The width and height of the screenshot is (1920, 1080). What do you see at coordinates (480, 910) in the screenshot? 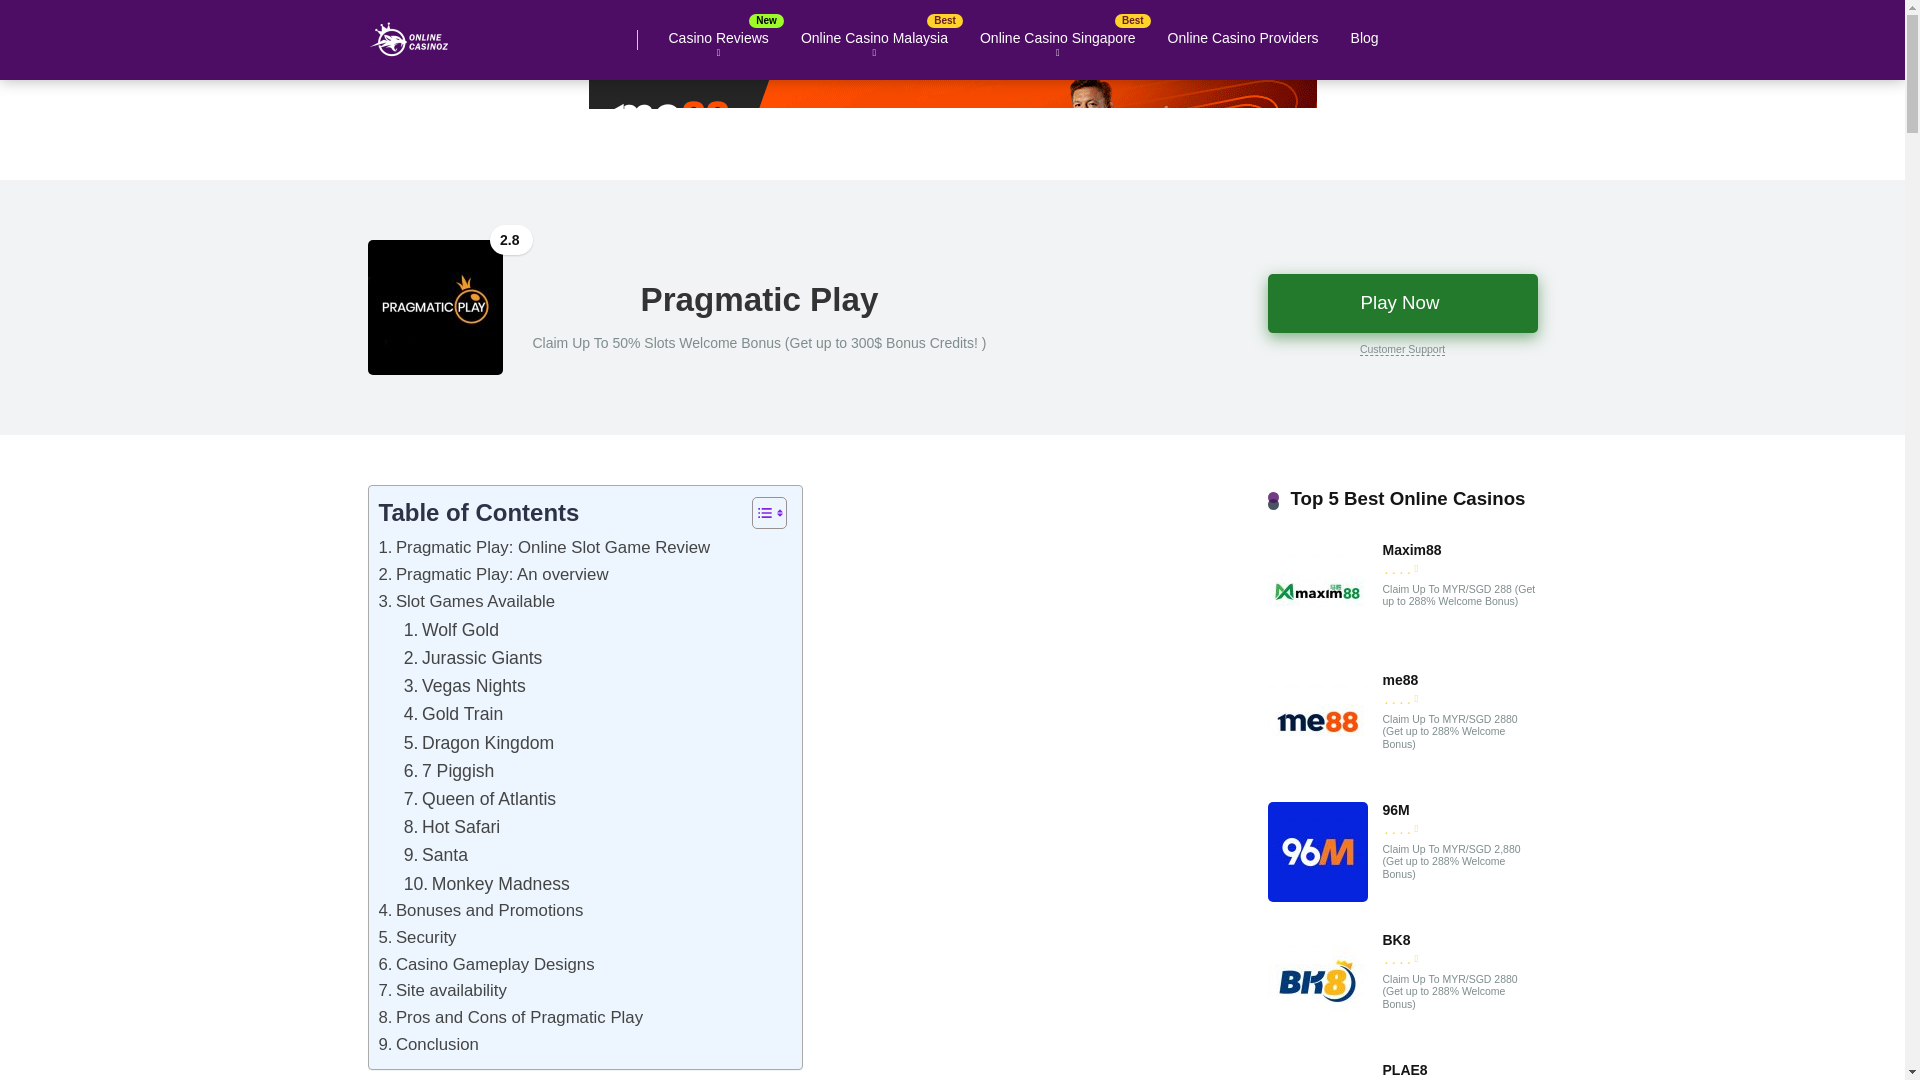
I see `Bonuses and Promotions` at bounding box center [480, 910].